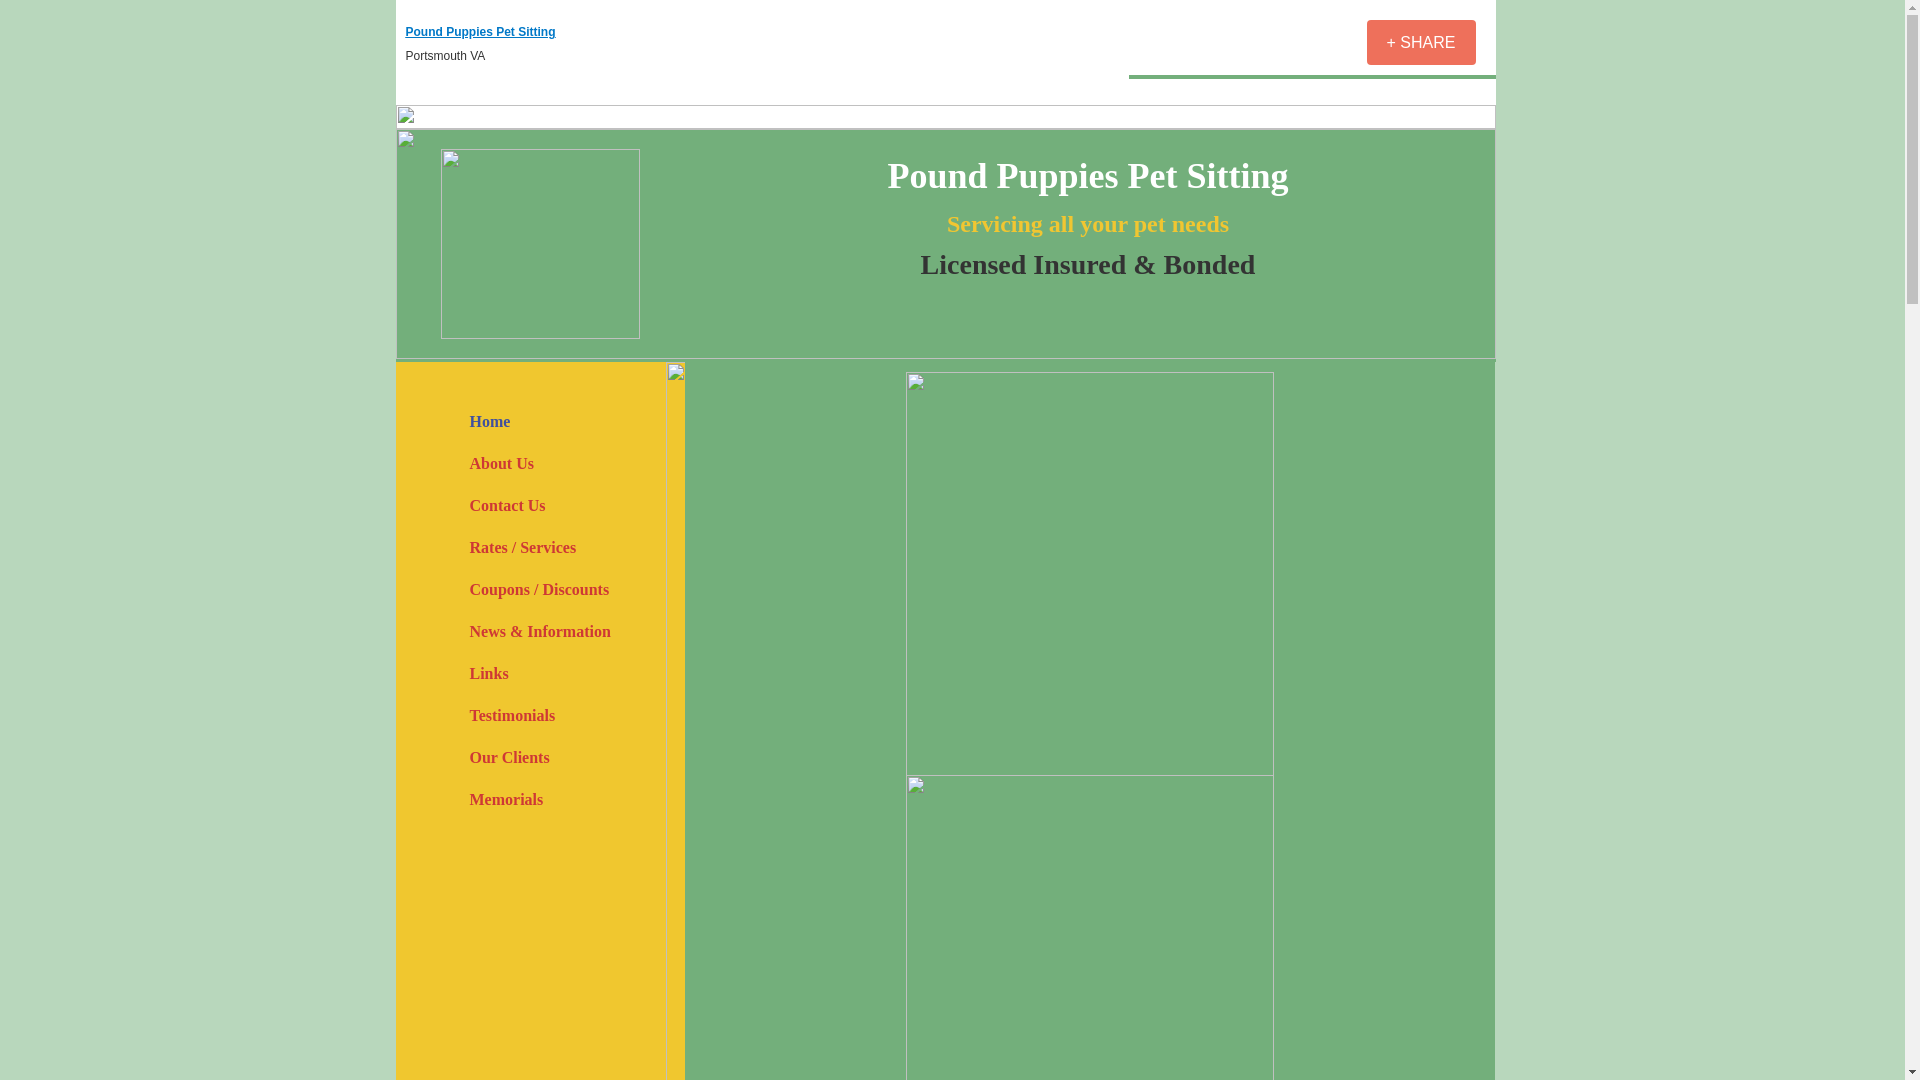  Describe the element at coordinates (513, 715) in the screenshot. I see `Testimonials` at that location.